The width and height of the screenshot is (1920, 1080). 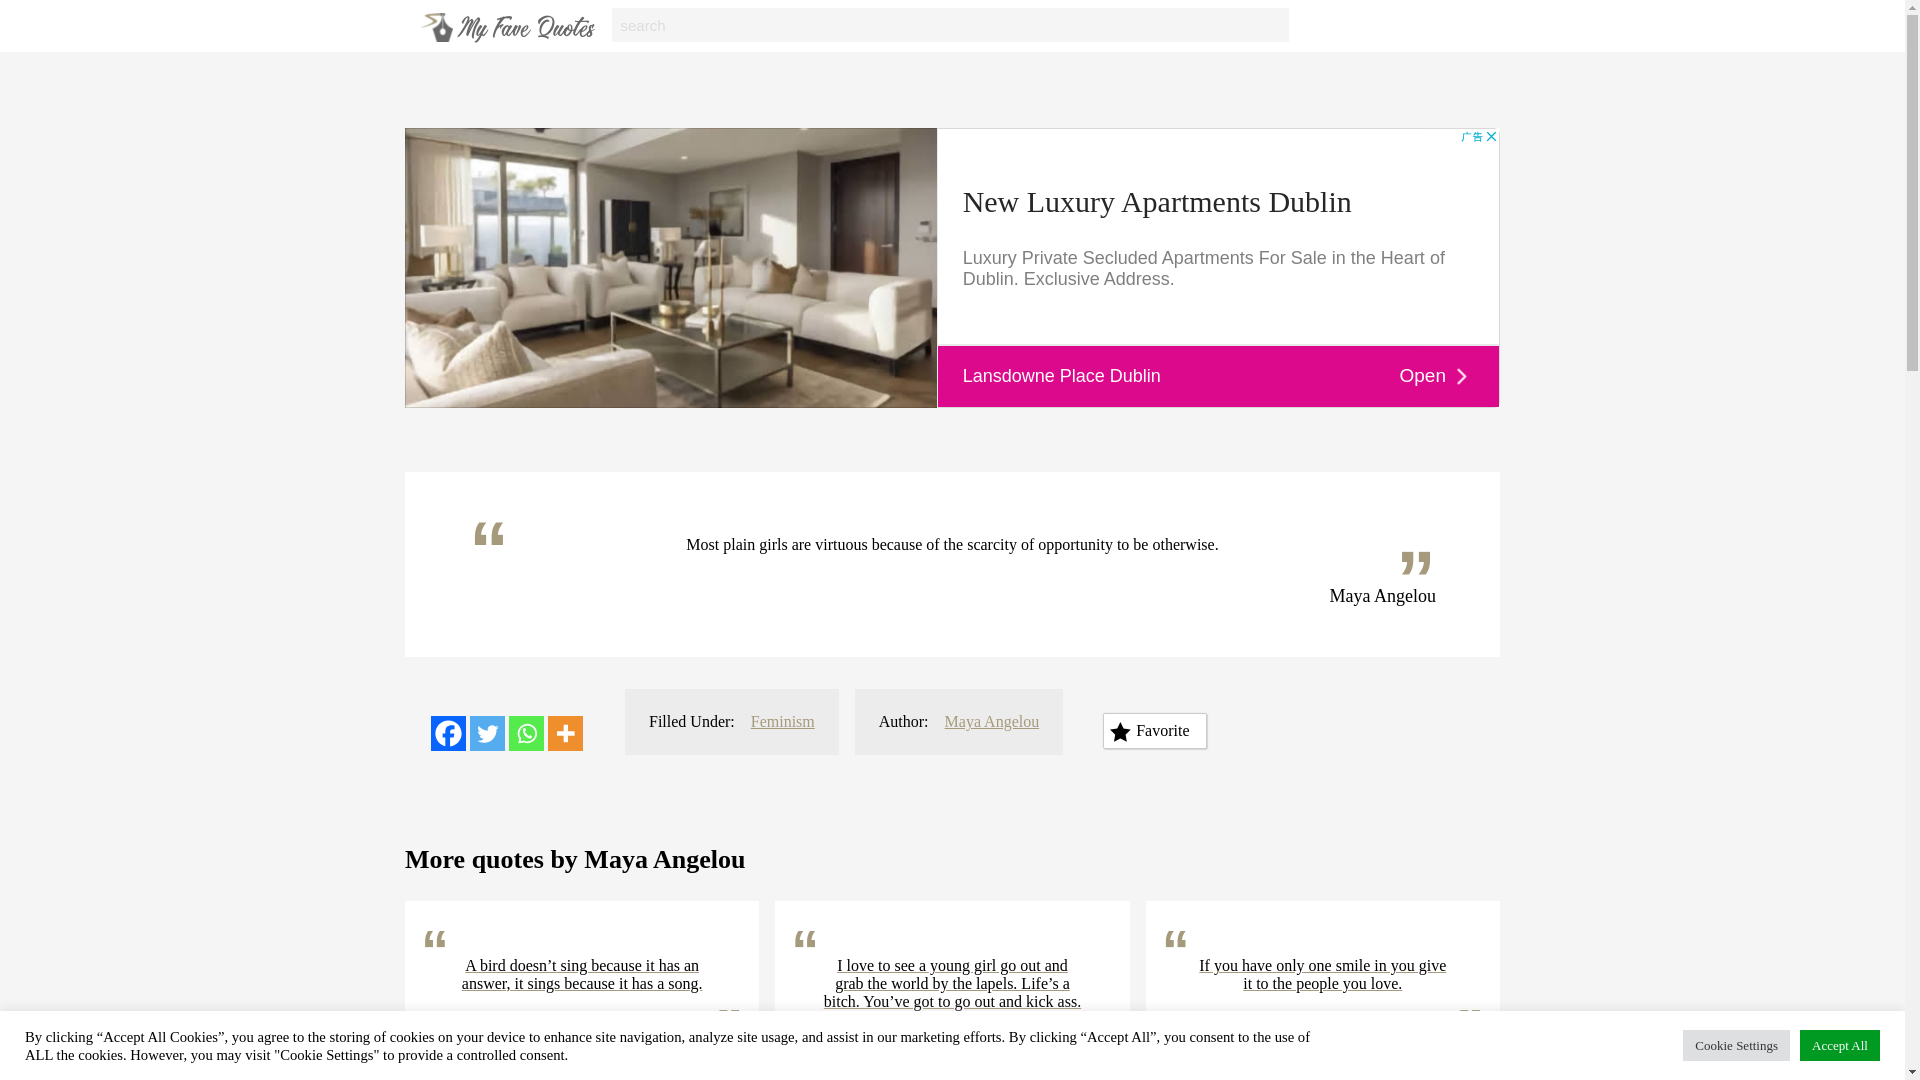 I want to click on Maya Angelou, so click(x=1412, y=1054).